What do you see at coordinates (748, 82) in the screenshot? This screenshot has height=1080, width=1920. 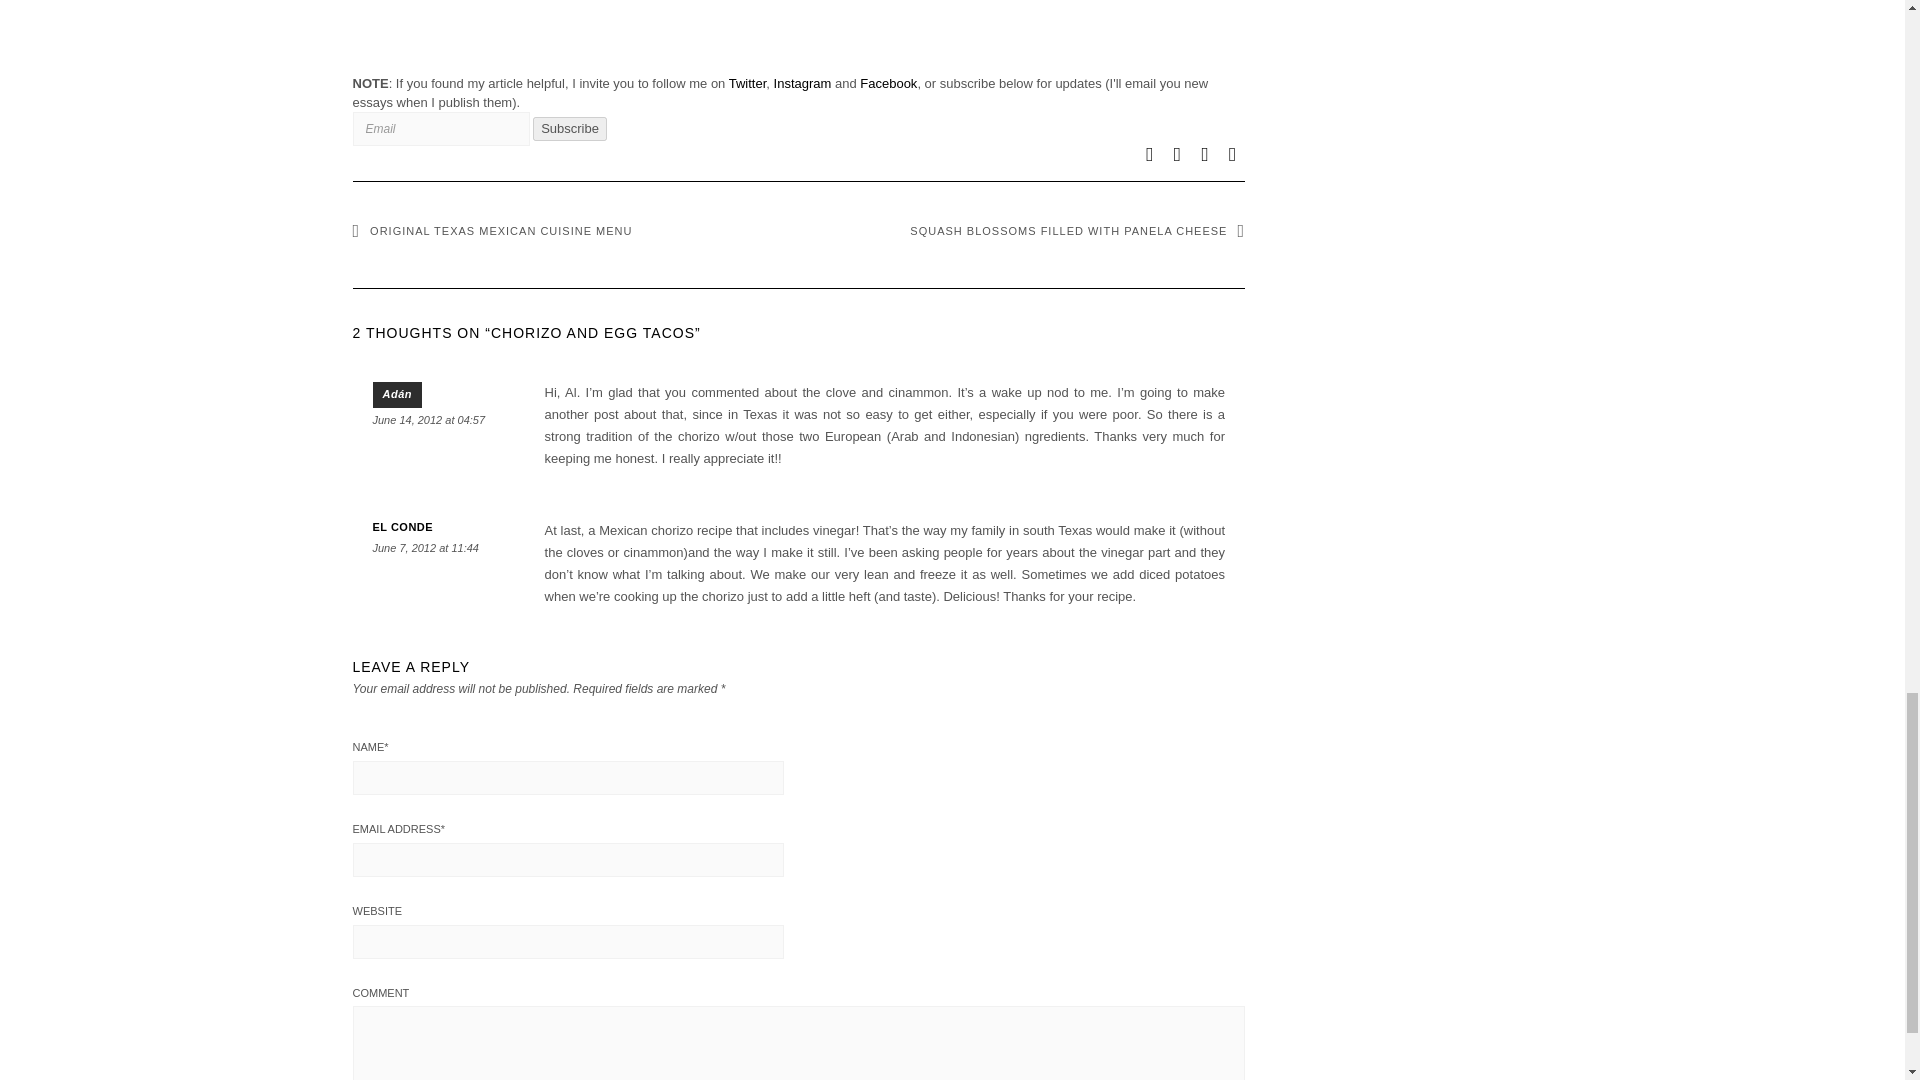 I see `Twitter` at bounding box center [748, 82].